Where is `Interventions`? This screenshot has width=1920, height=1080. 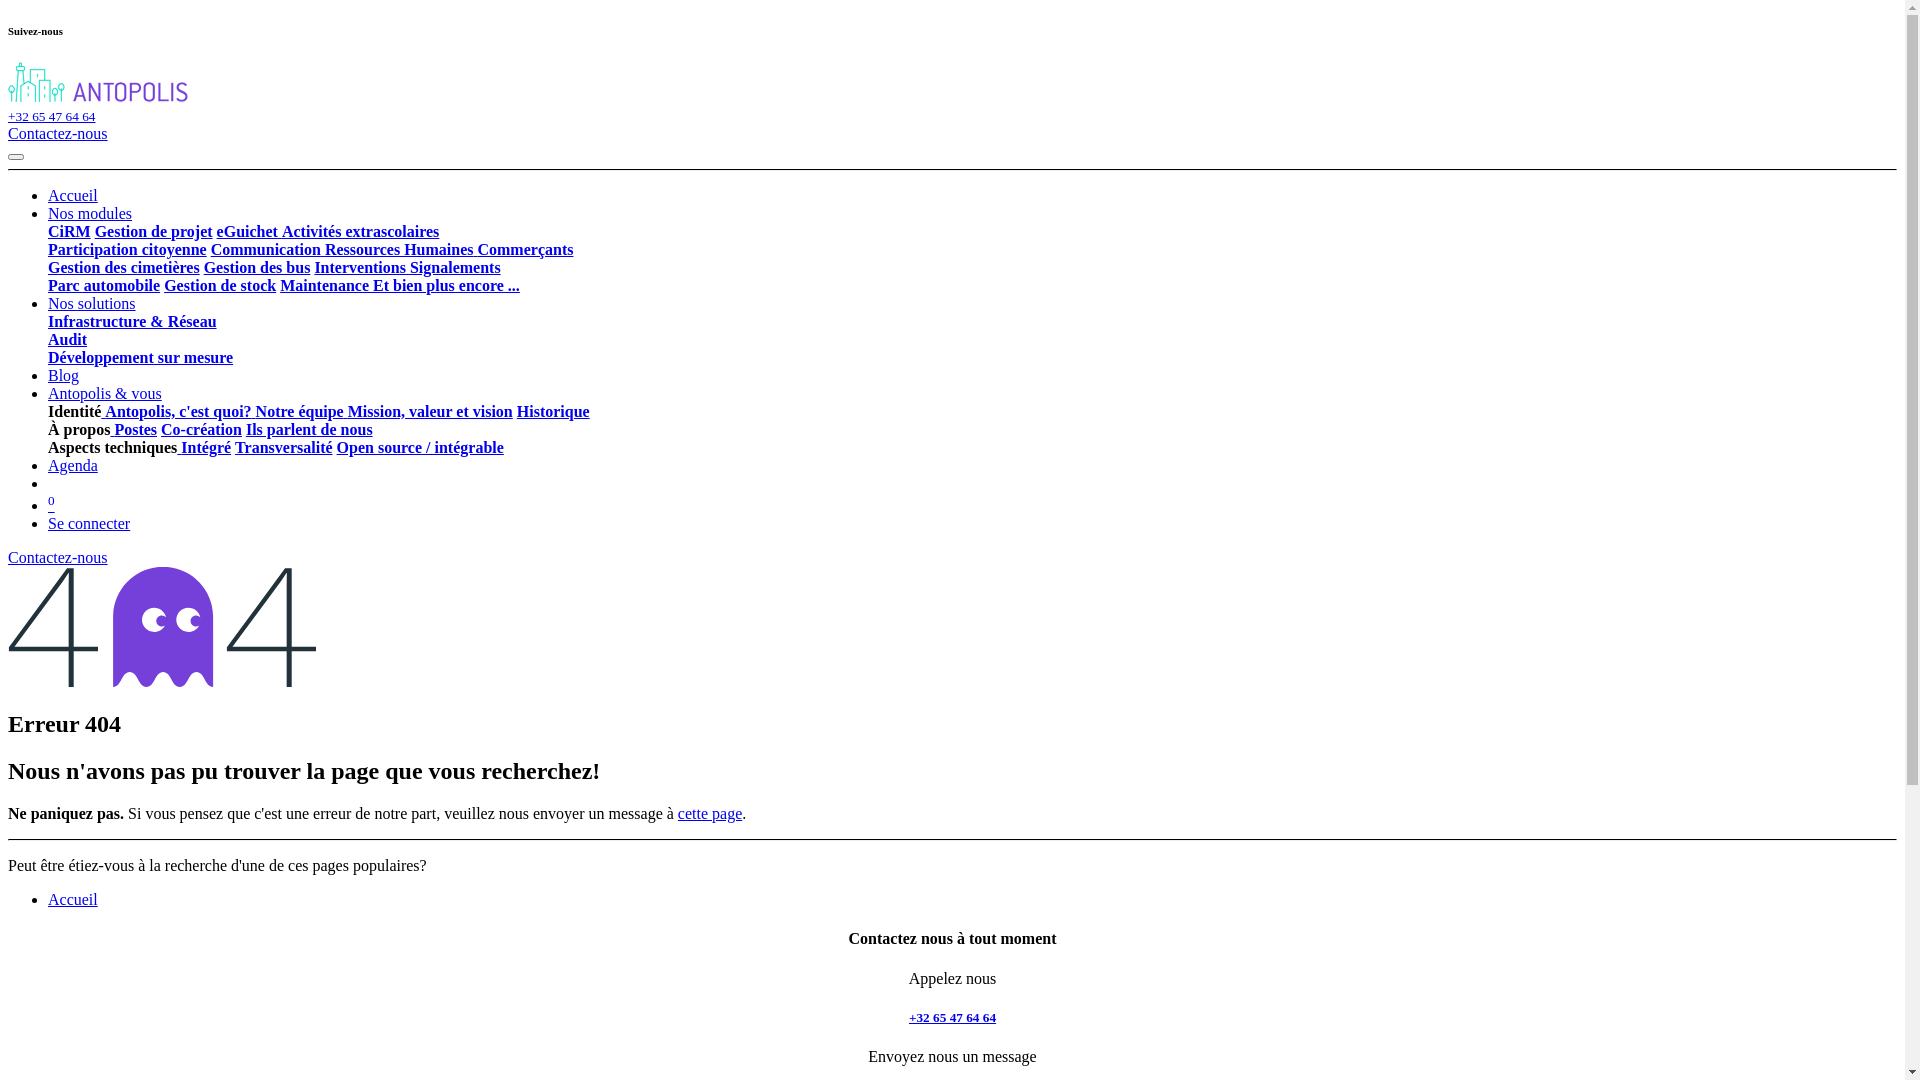 Interventions is located at coordinates (360, 268).